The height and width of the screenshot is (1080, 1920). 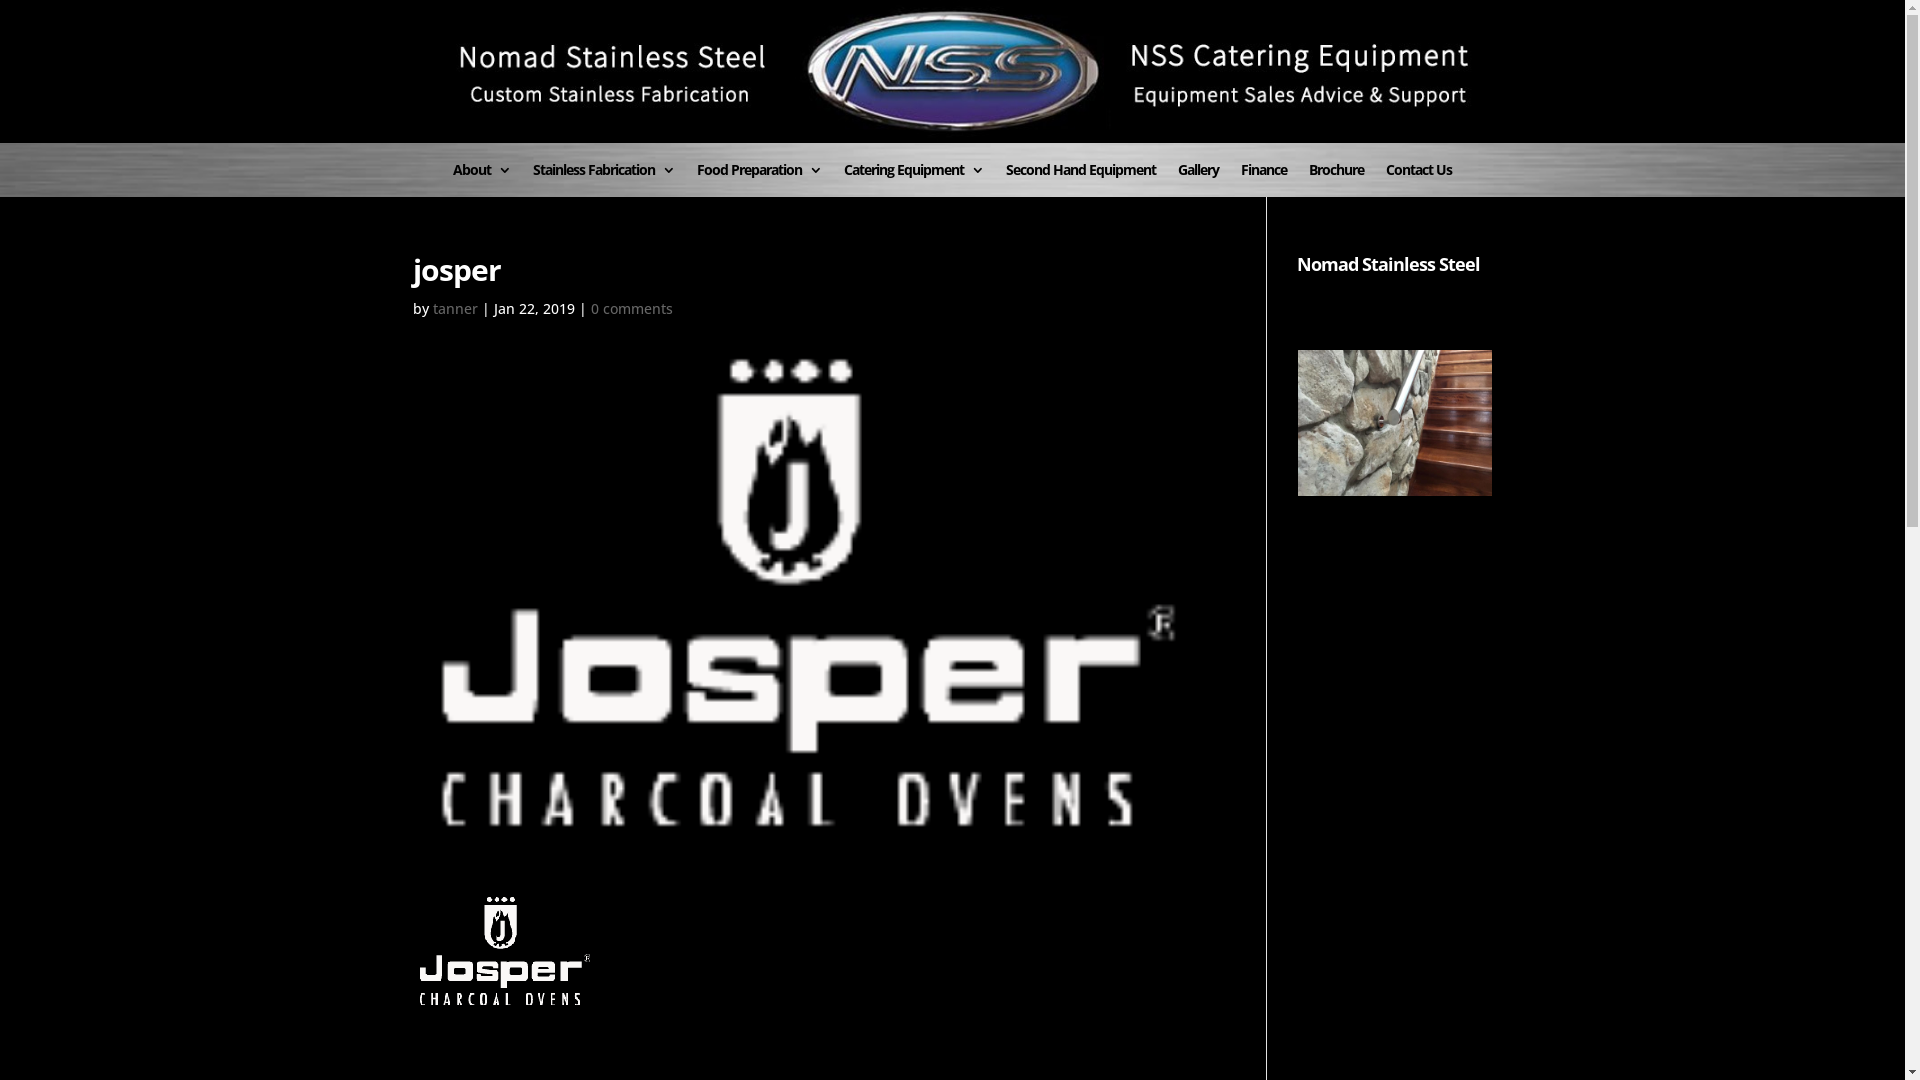 What do you see at coordinates (631, 308) in the screenshot?
I see `0 comments` at bounding box center [631, 308].